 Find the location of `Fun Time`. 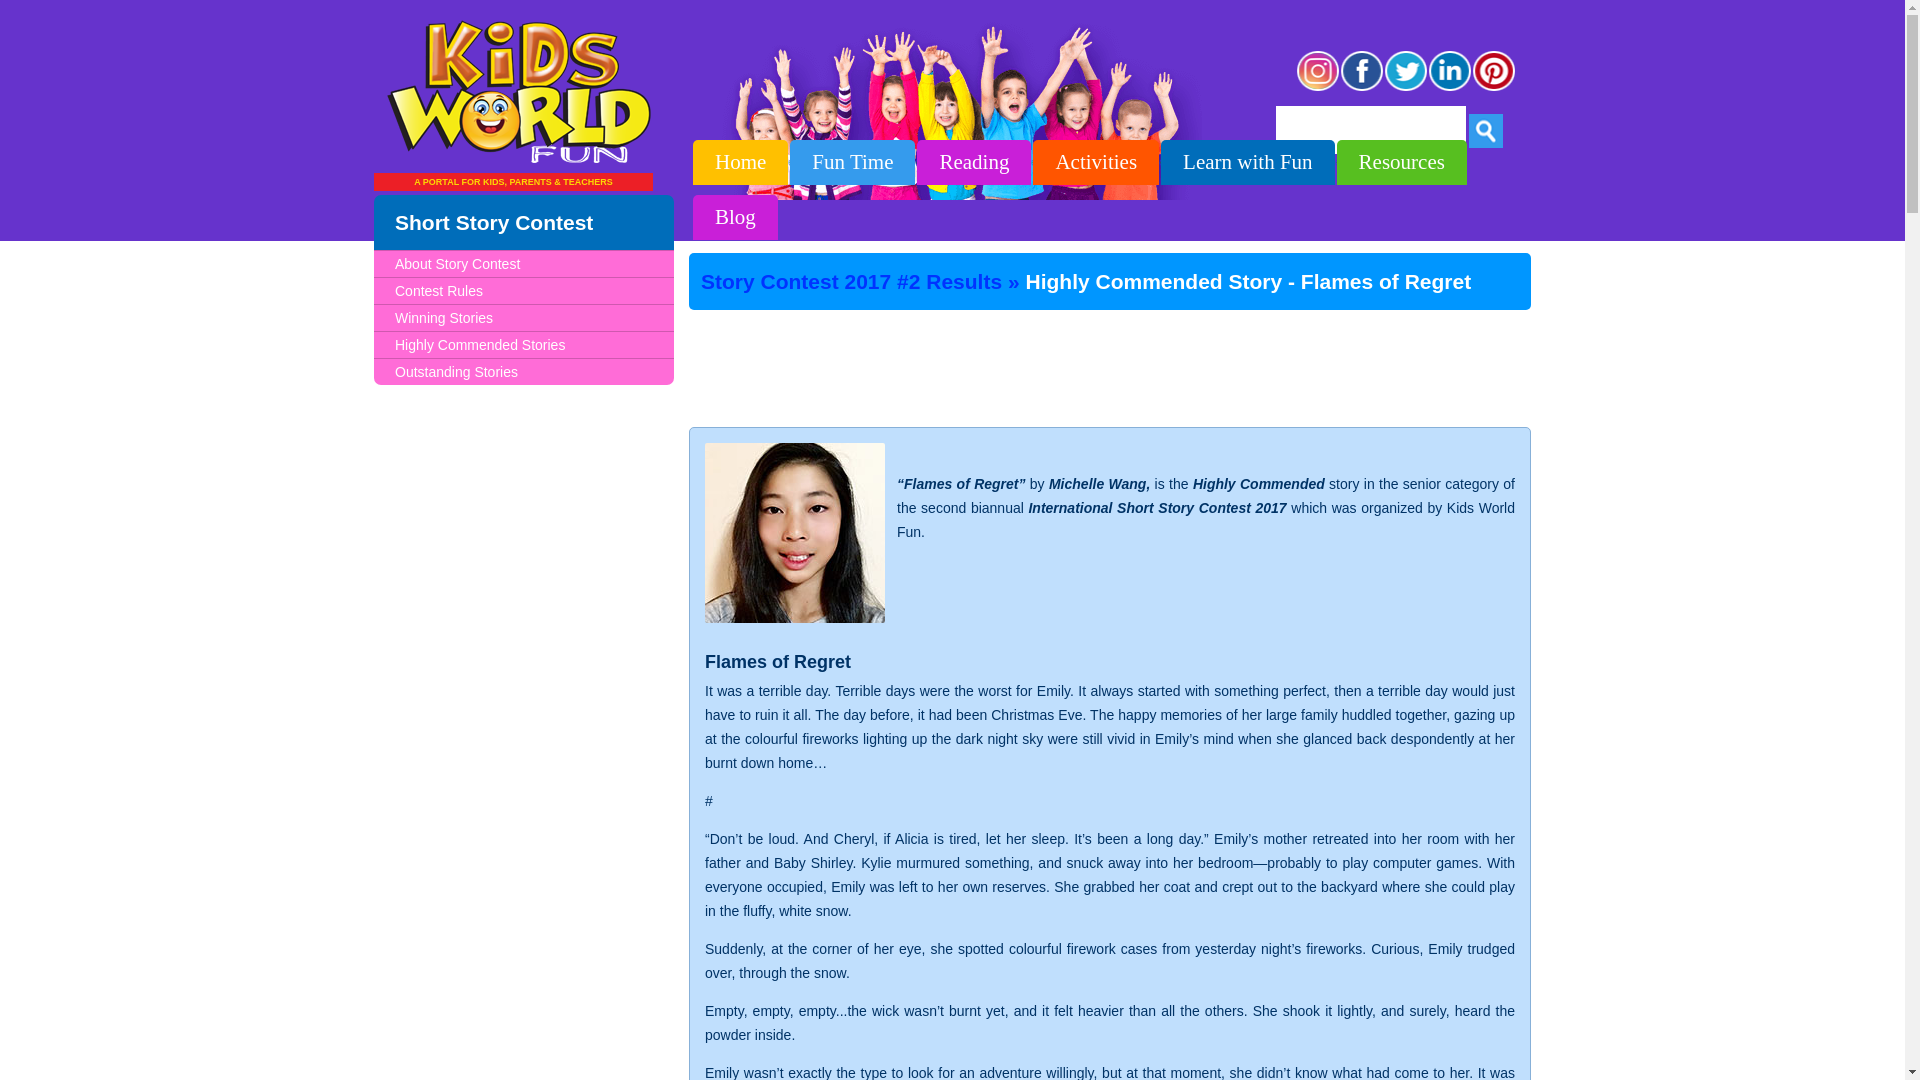

Fun Time is located at coordinates (852, 162).